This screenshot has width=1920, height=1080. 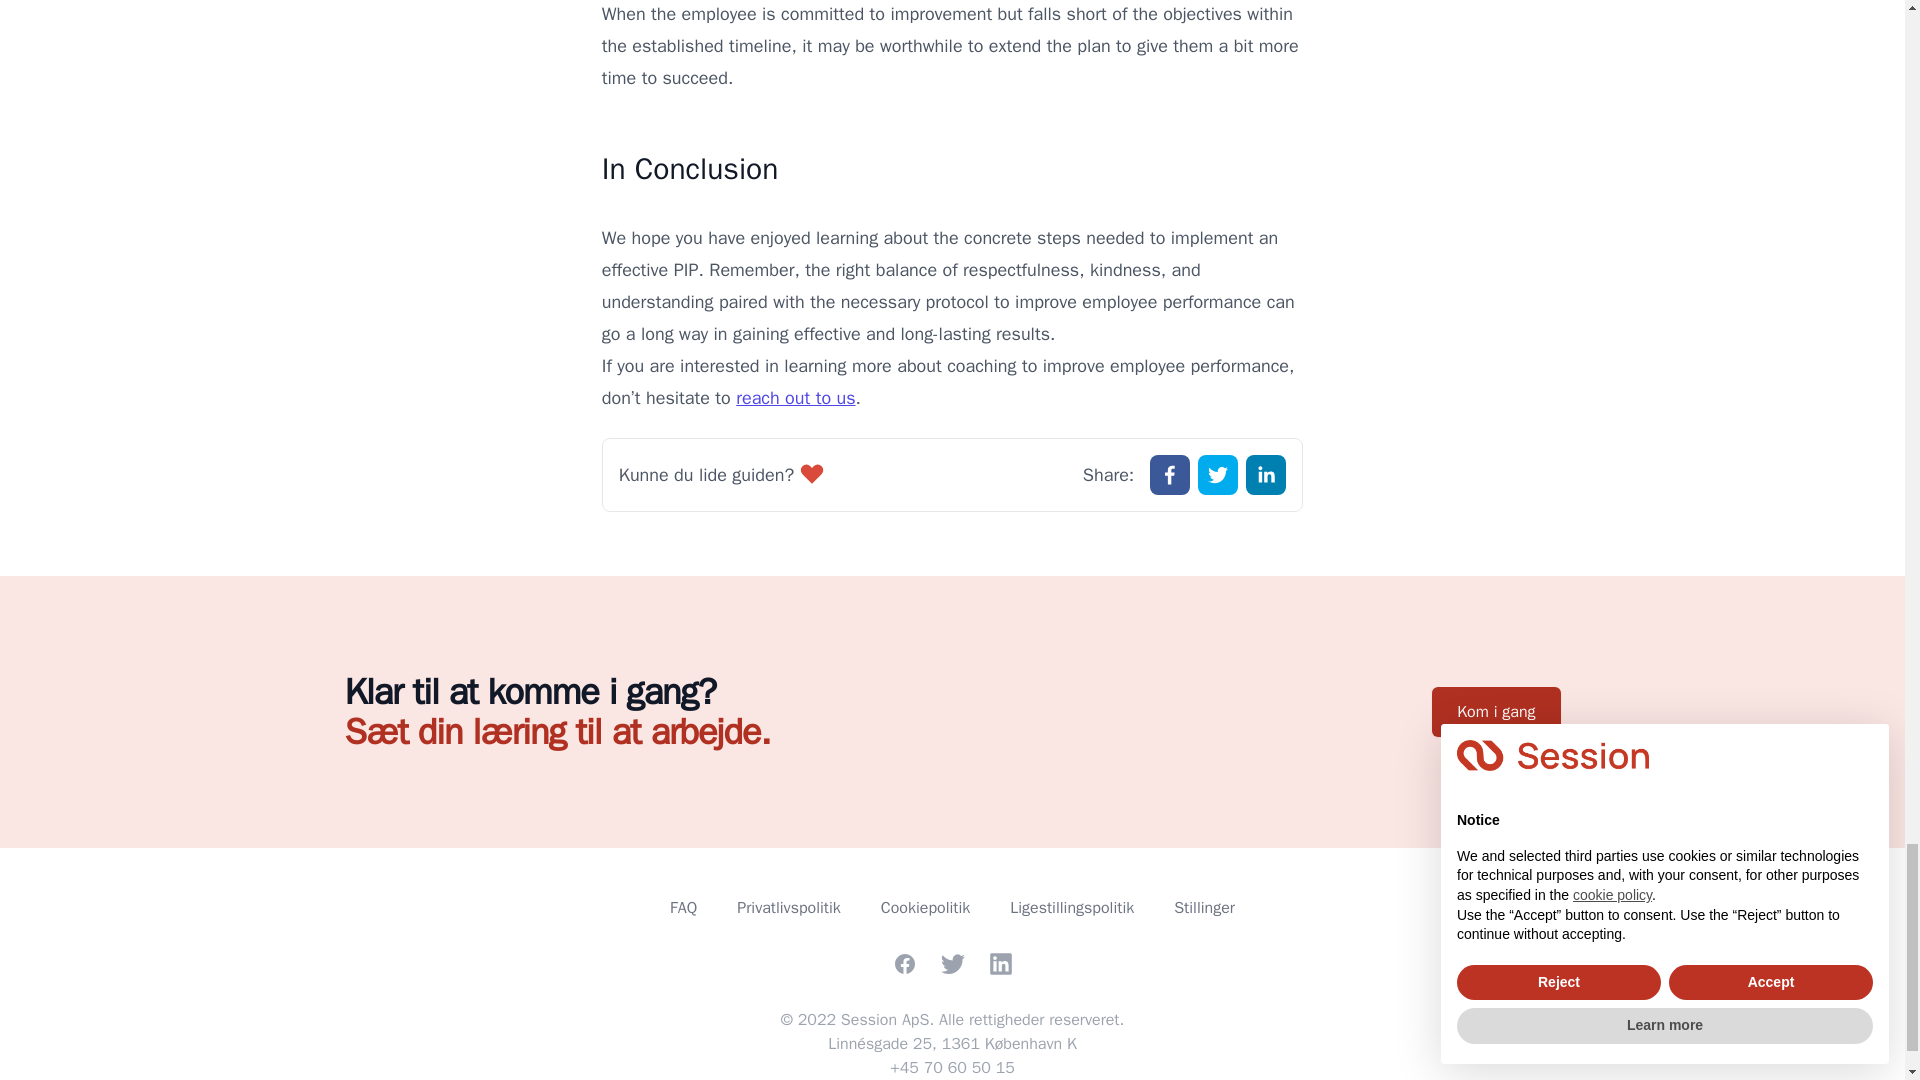 I want to click on Privatlivspolitik, so click(x=788, y=908).